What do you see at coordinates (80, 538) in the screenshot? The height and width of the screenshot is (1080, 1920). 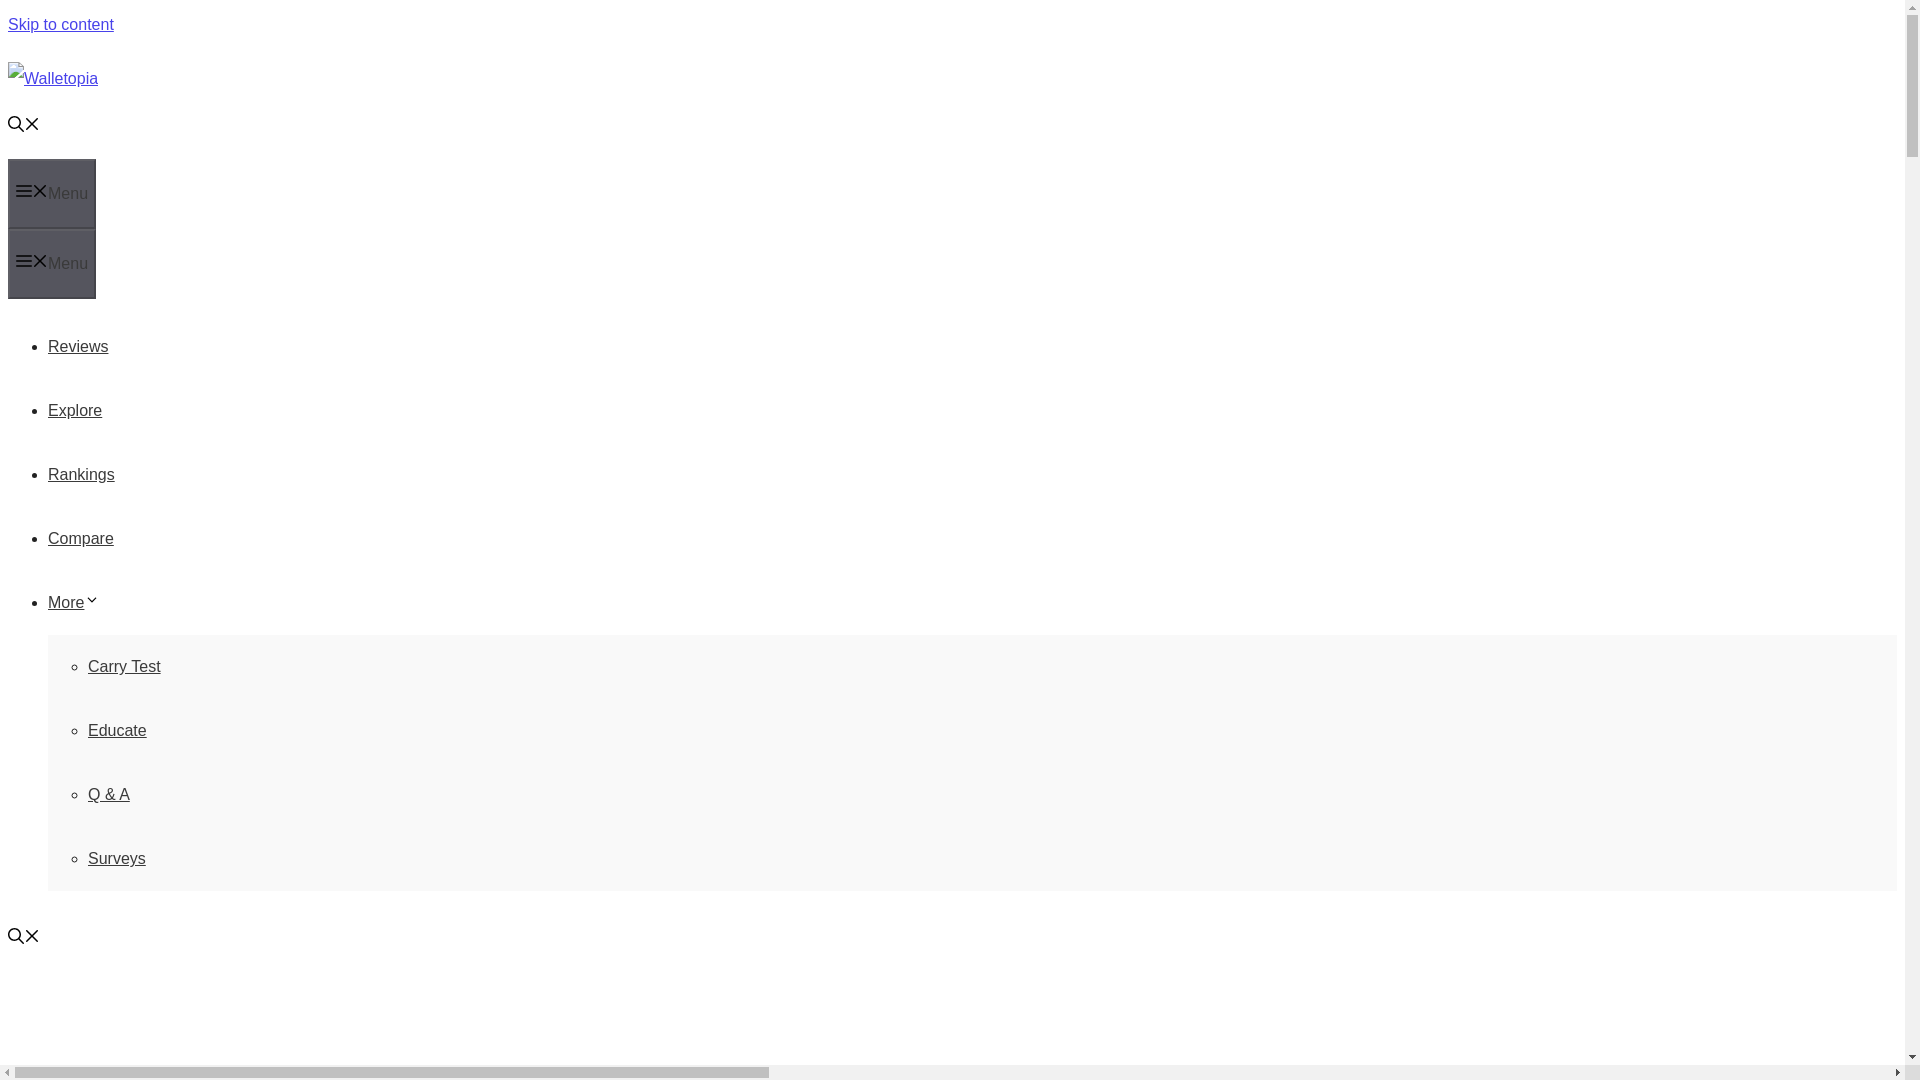 I see `Compare` at bounding box center [80, 538].